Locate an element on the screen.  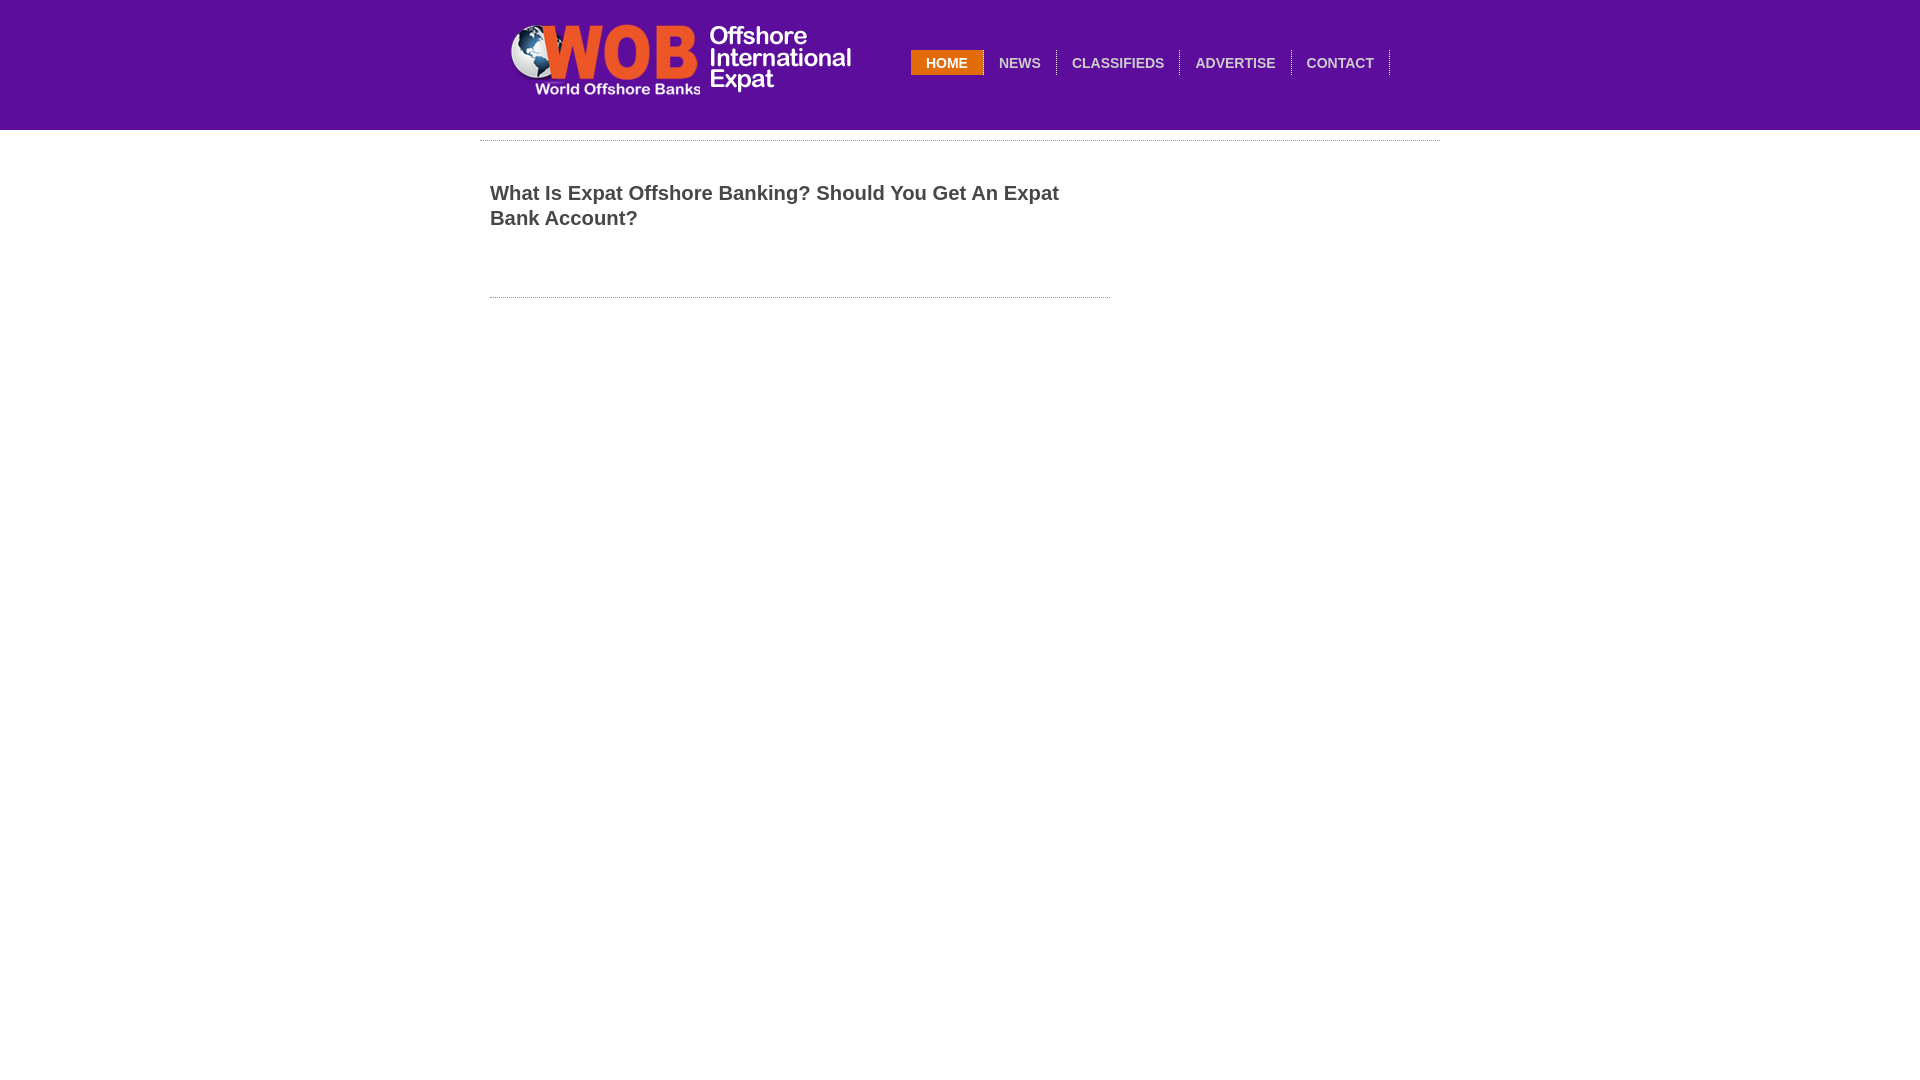
Contact us is located at coordinates (1340, 63).